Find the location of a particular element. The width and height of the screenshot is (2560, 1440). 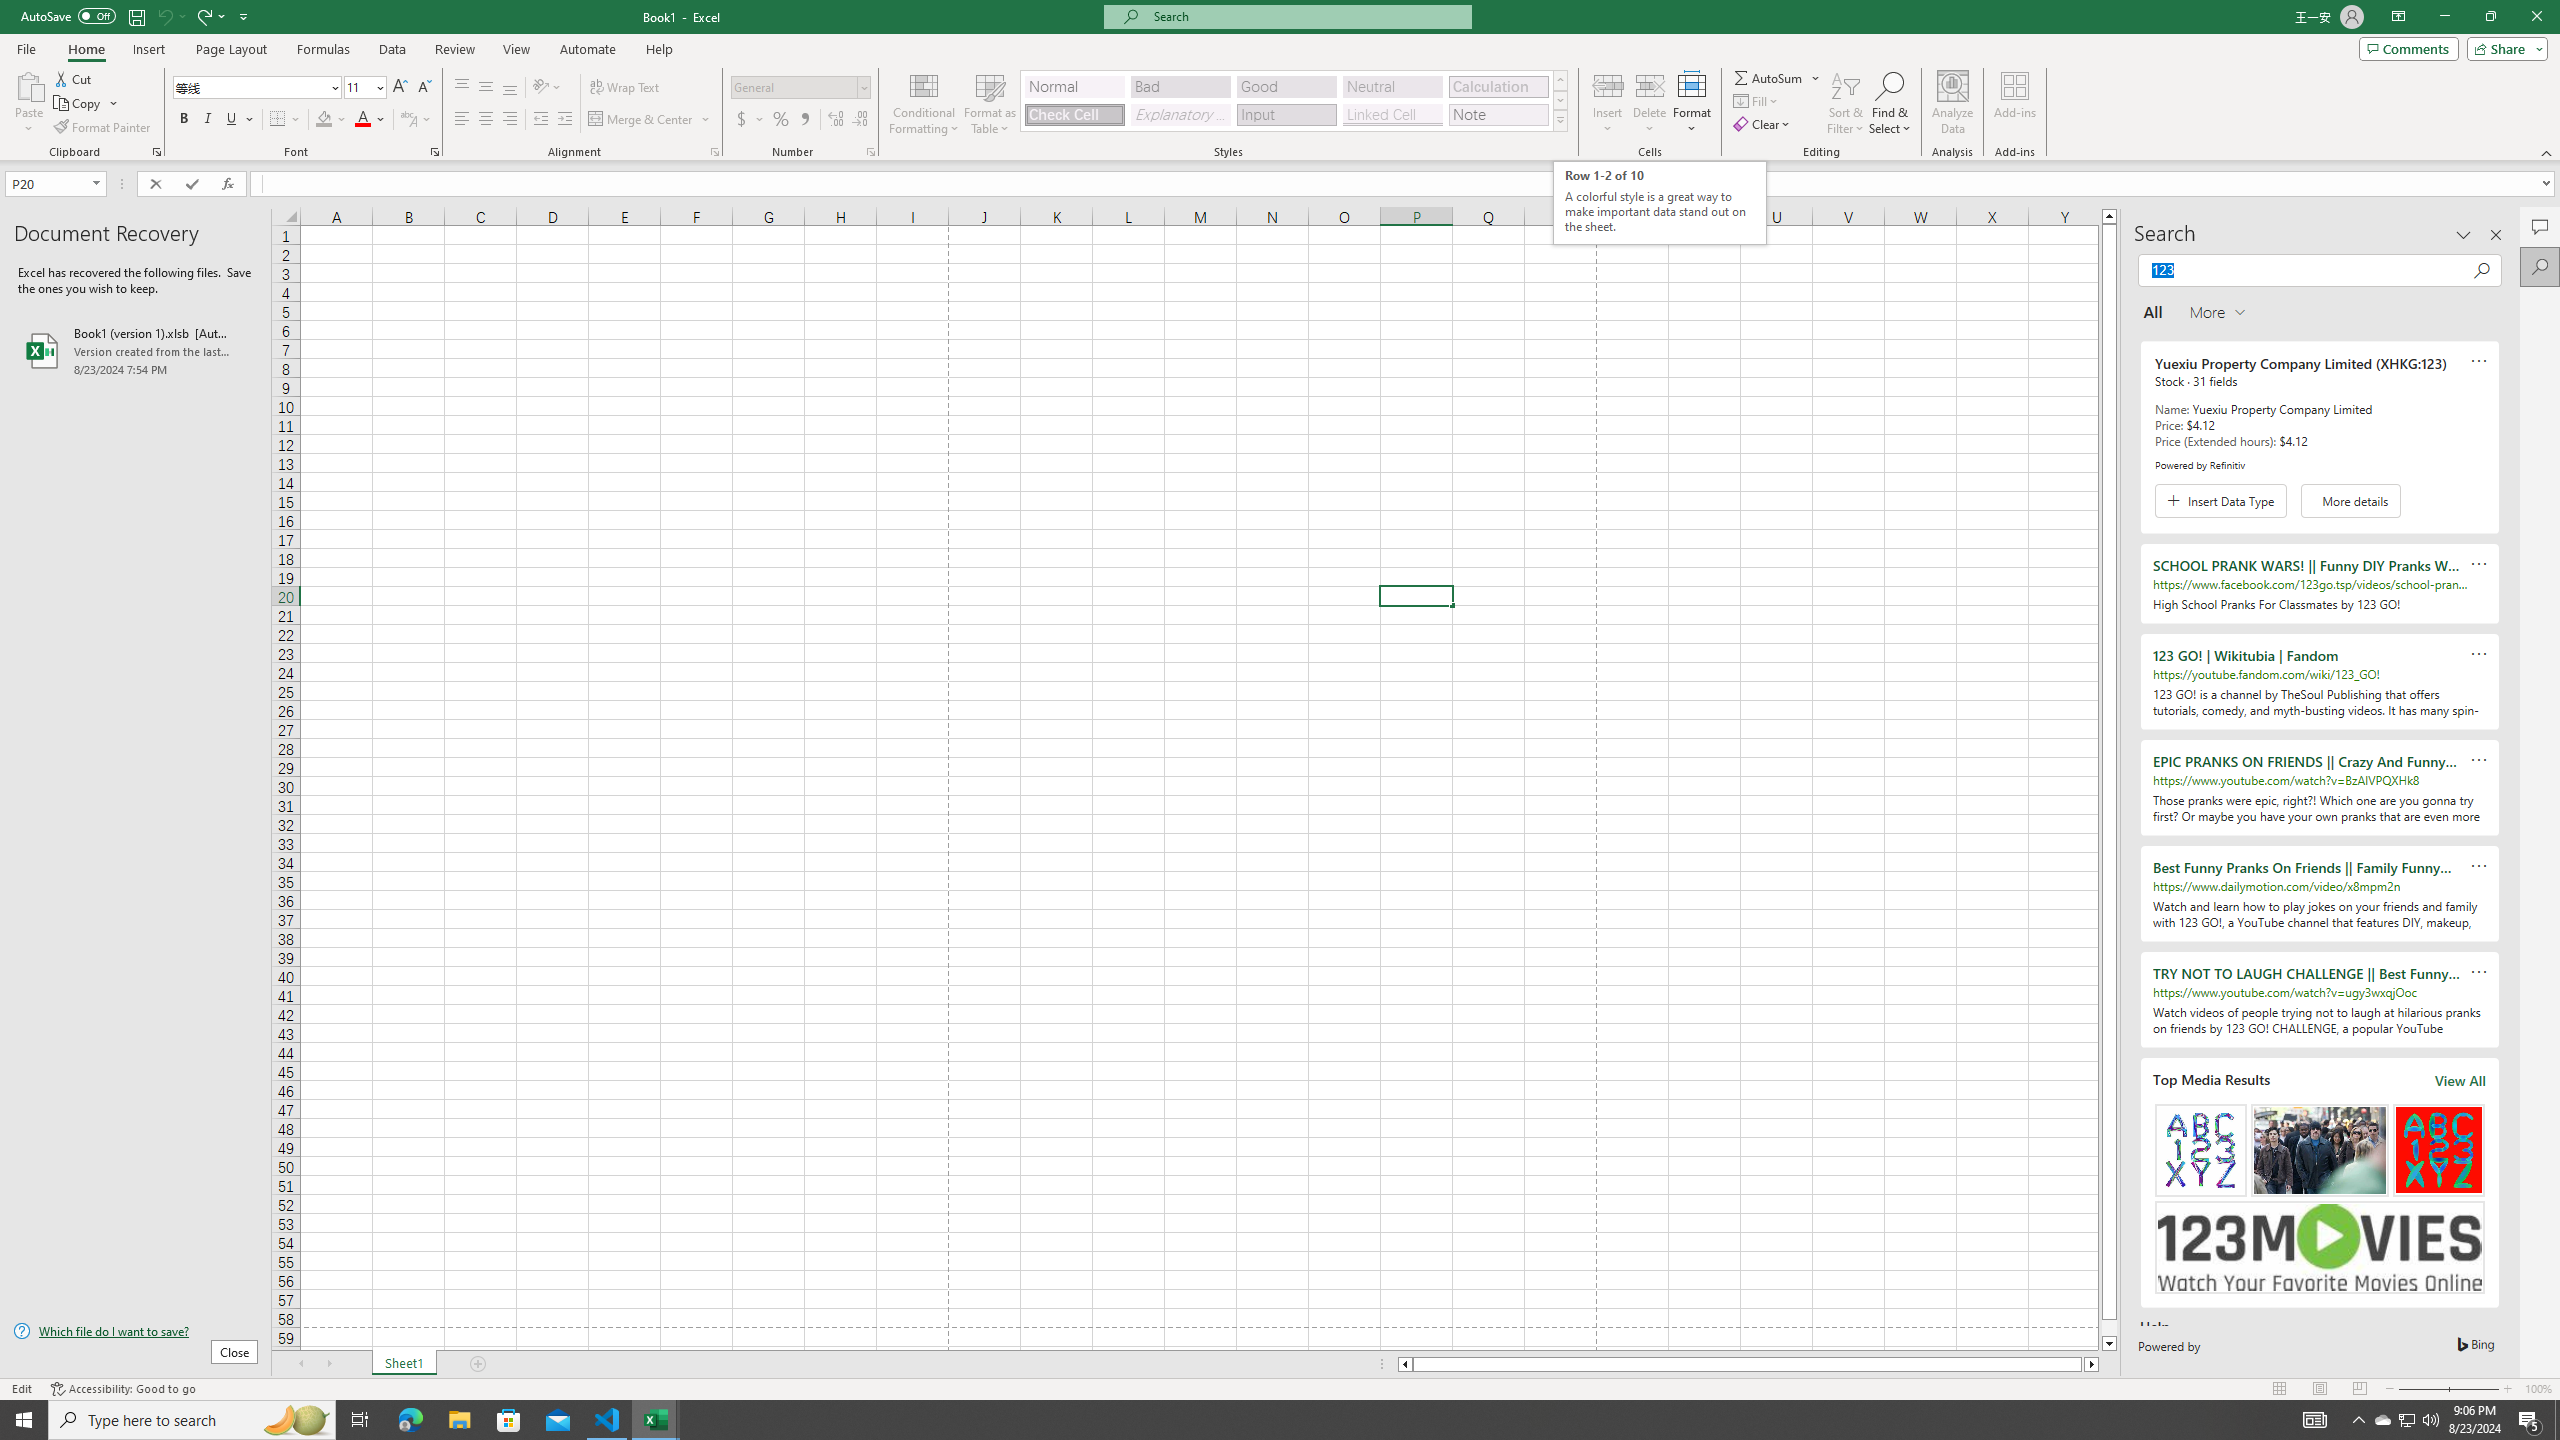

Middle Align is located at coordinates (486, 88).